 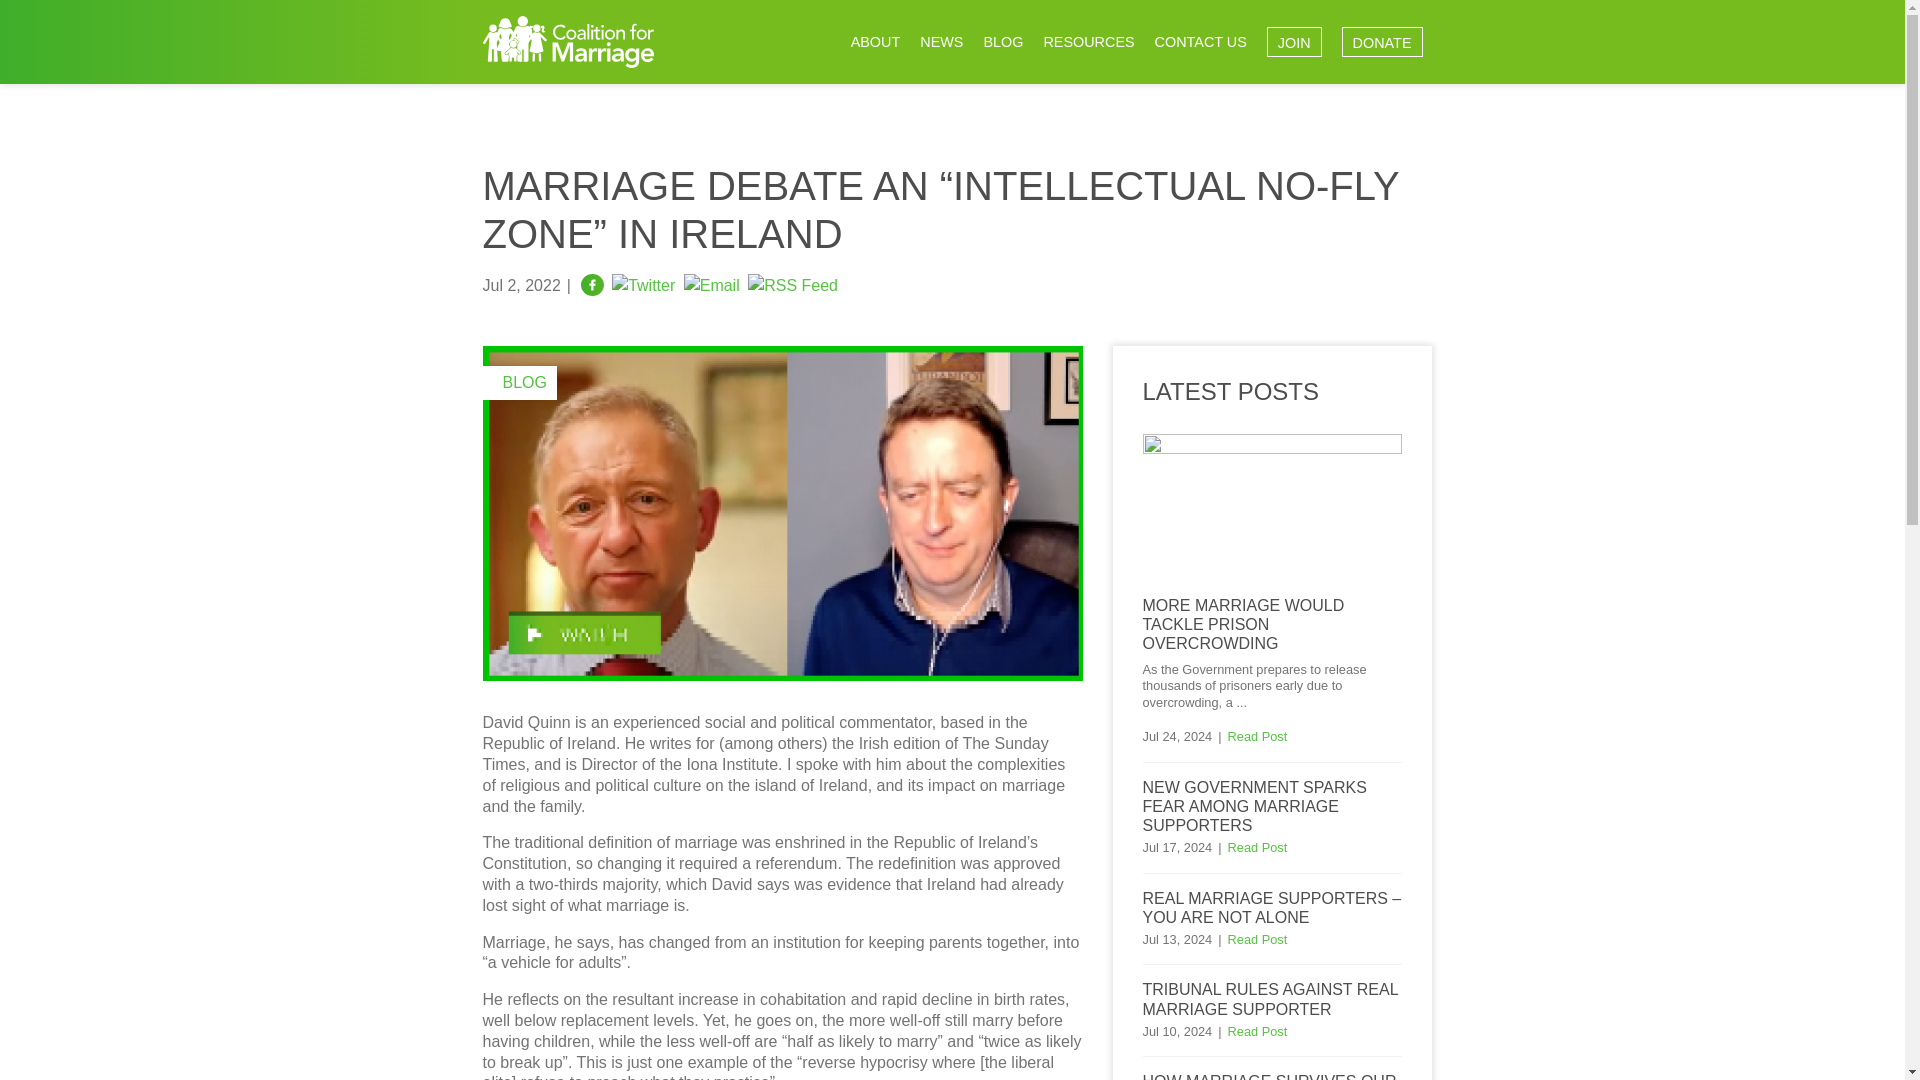 I want to click on NEWS, so click(x=942, y=42).